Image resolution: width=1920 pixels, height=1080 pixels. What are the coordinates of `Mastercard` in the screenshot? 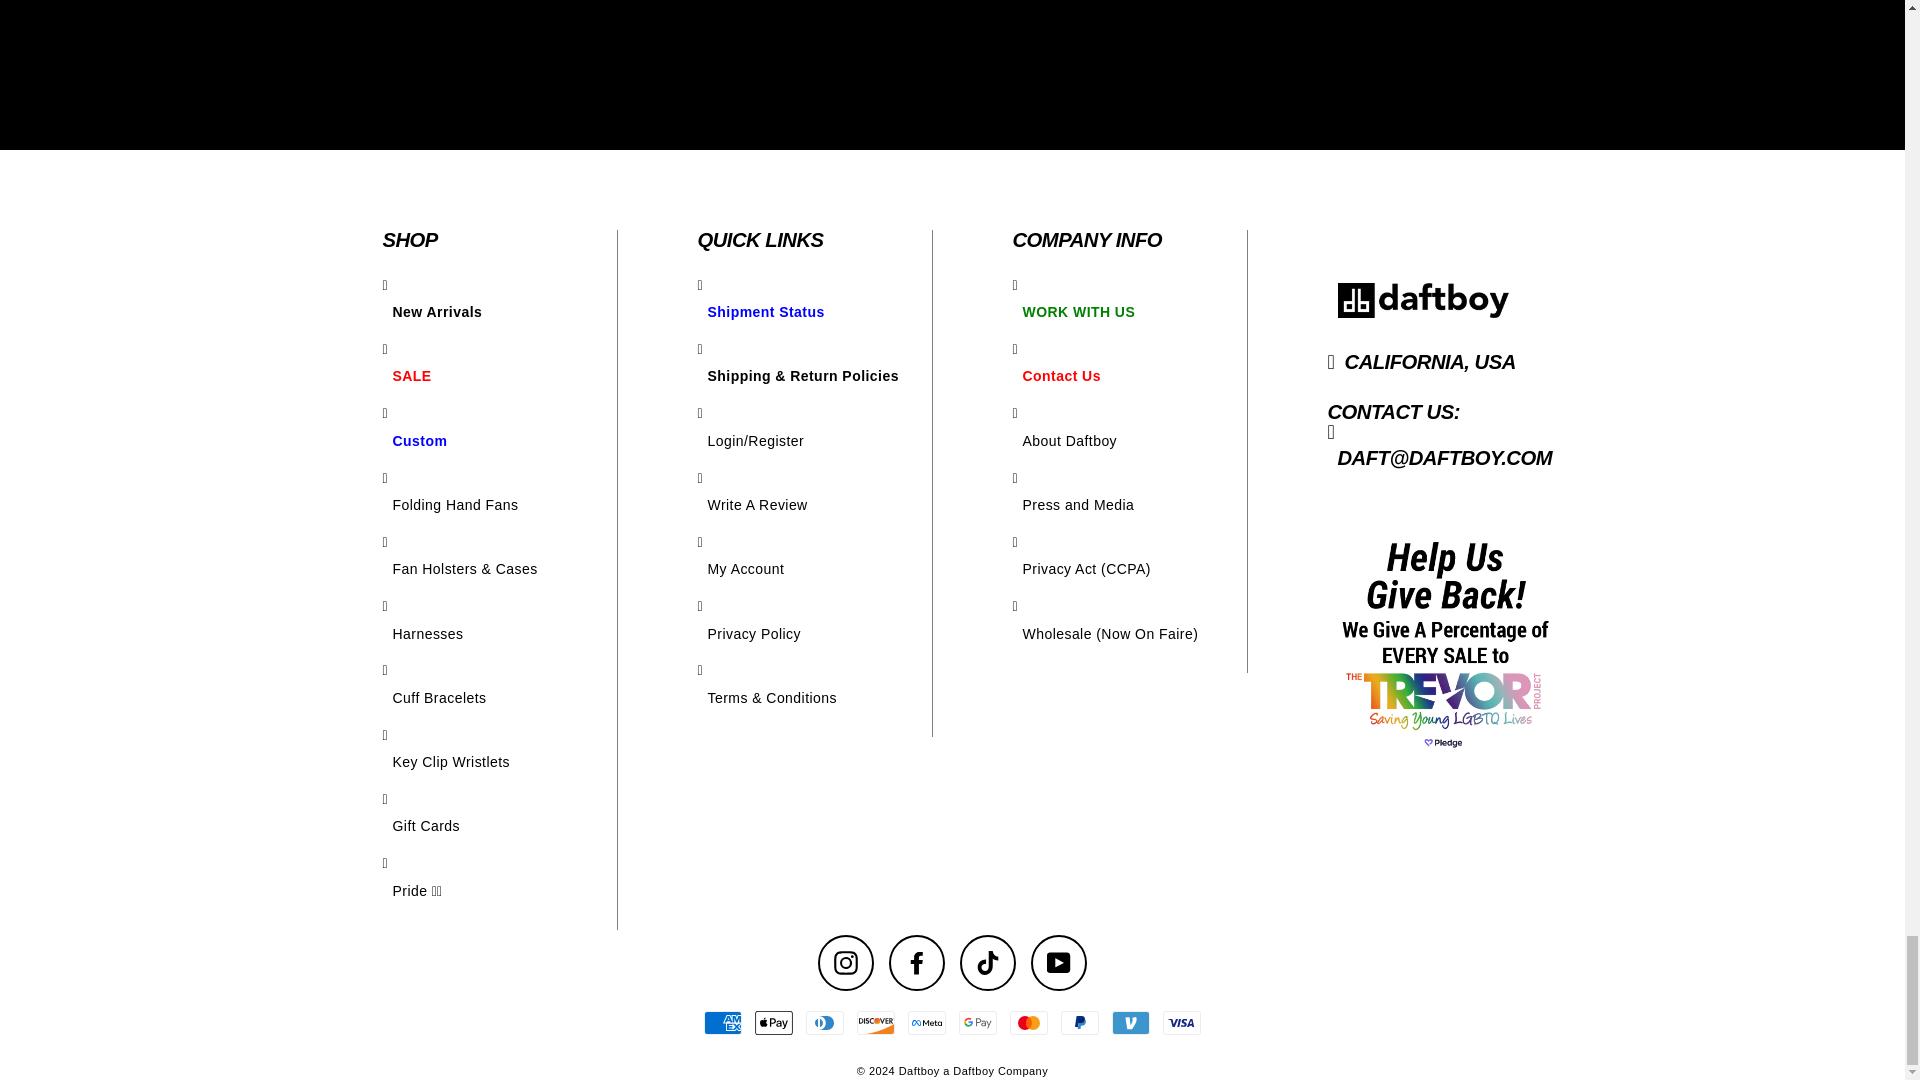 It's located at (1028, 1022).